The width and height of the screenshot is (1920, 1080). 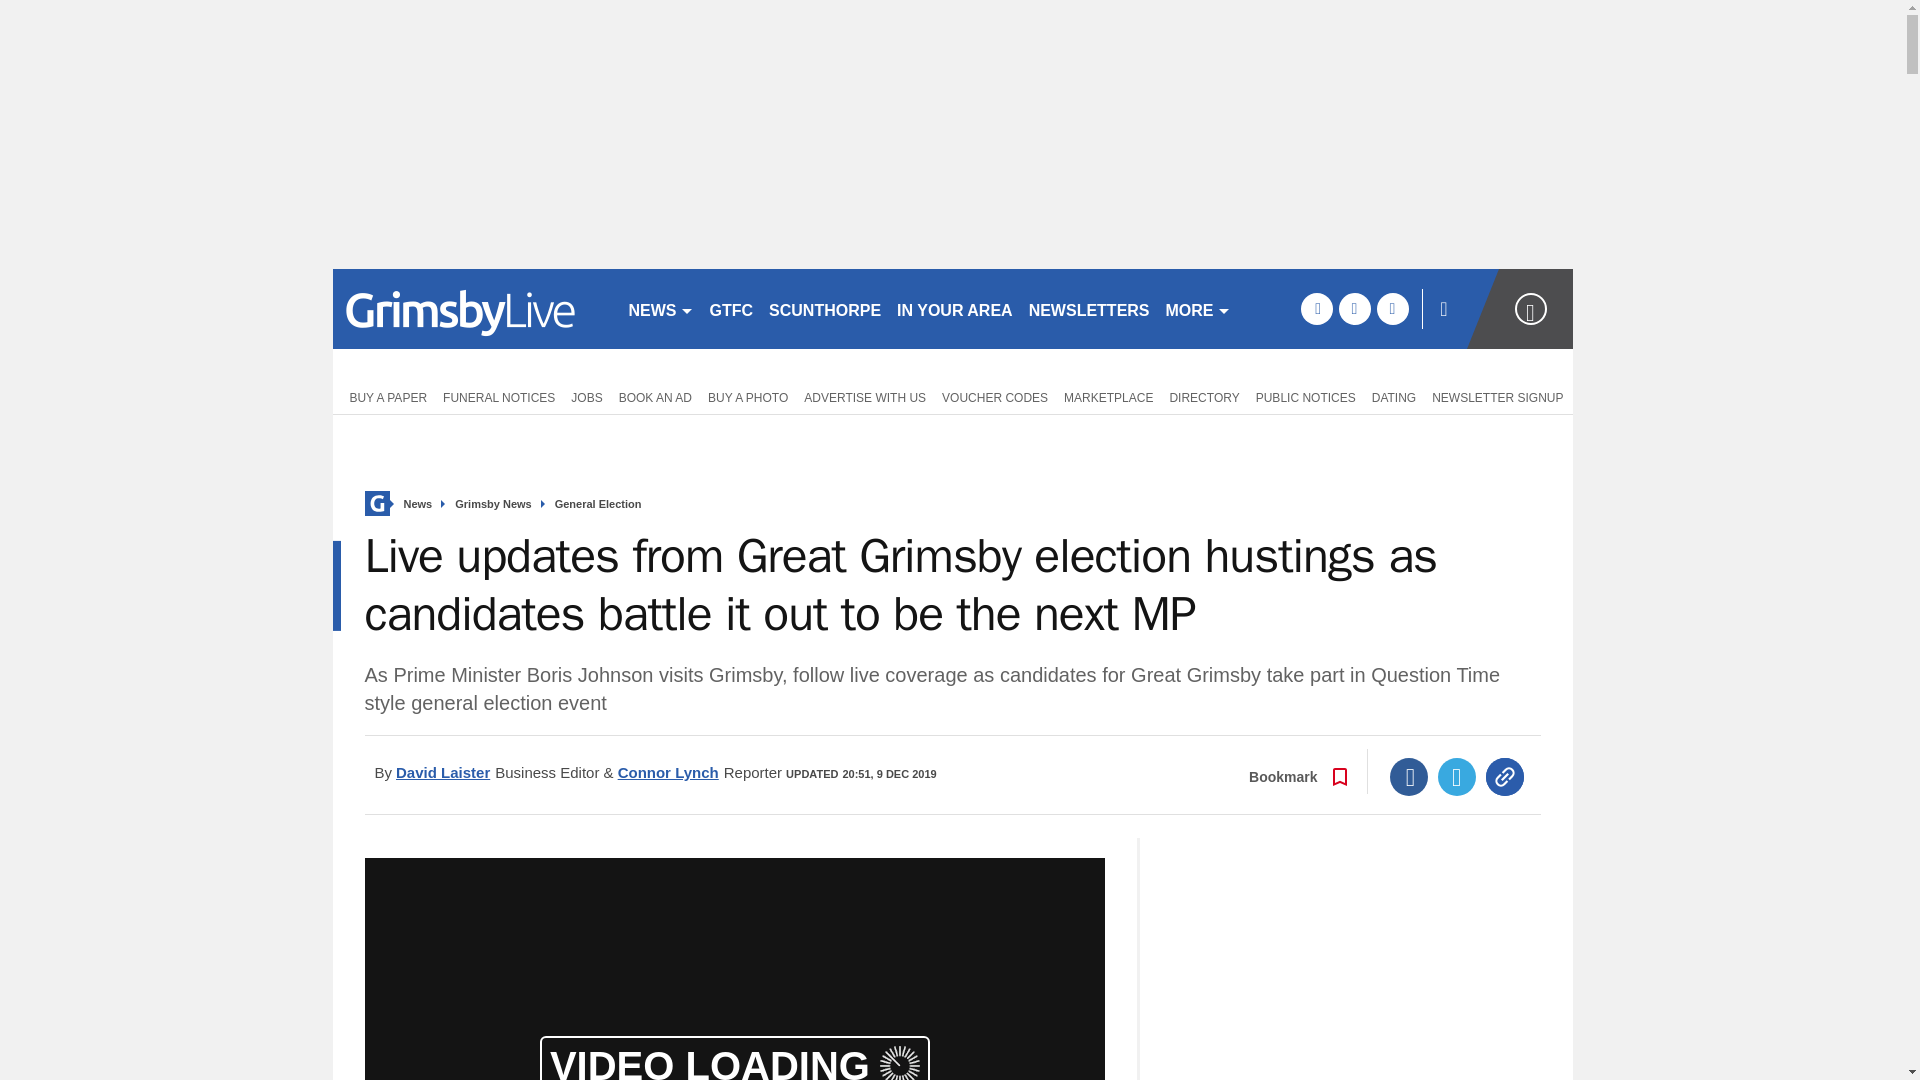 I want to click on FUNERAL NOTICES, so click(x=498, y=396).